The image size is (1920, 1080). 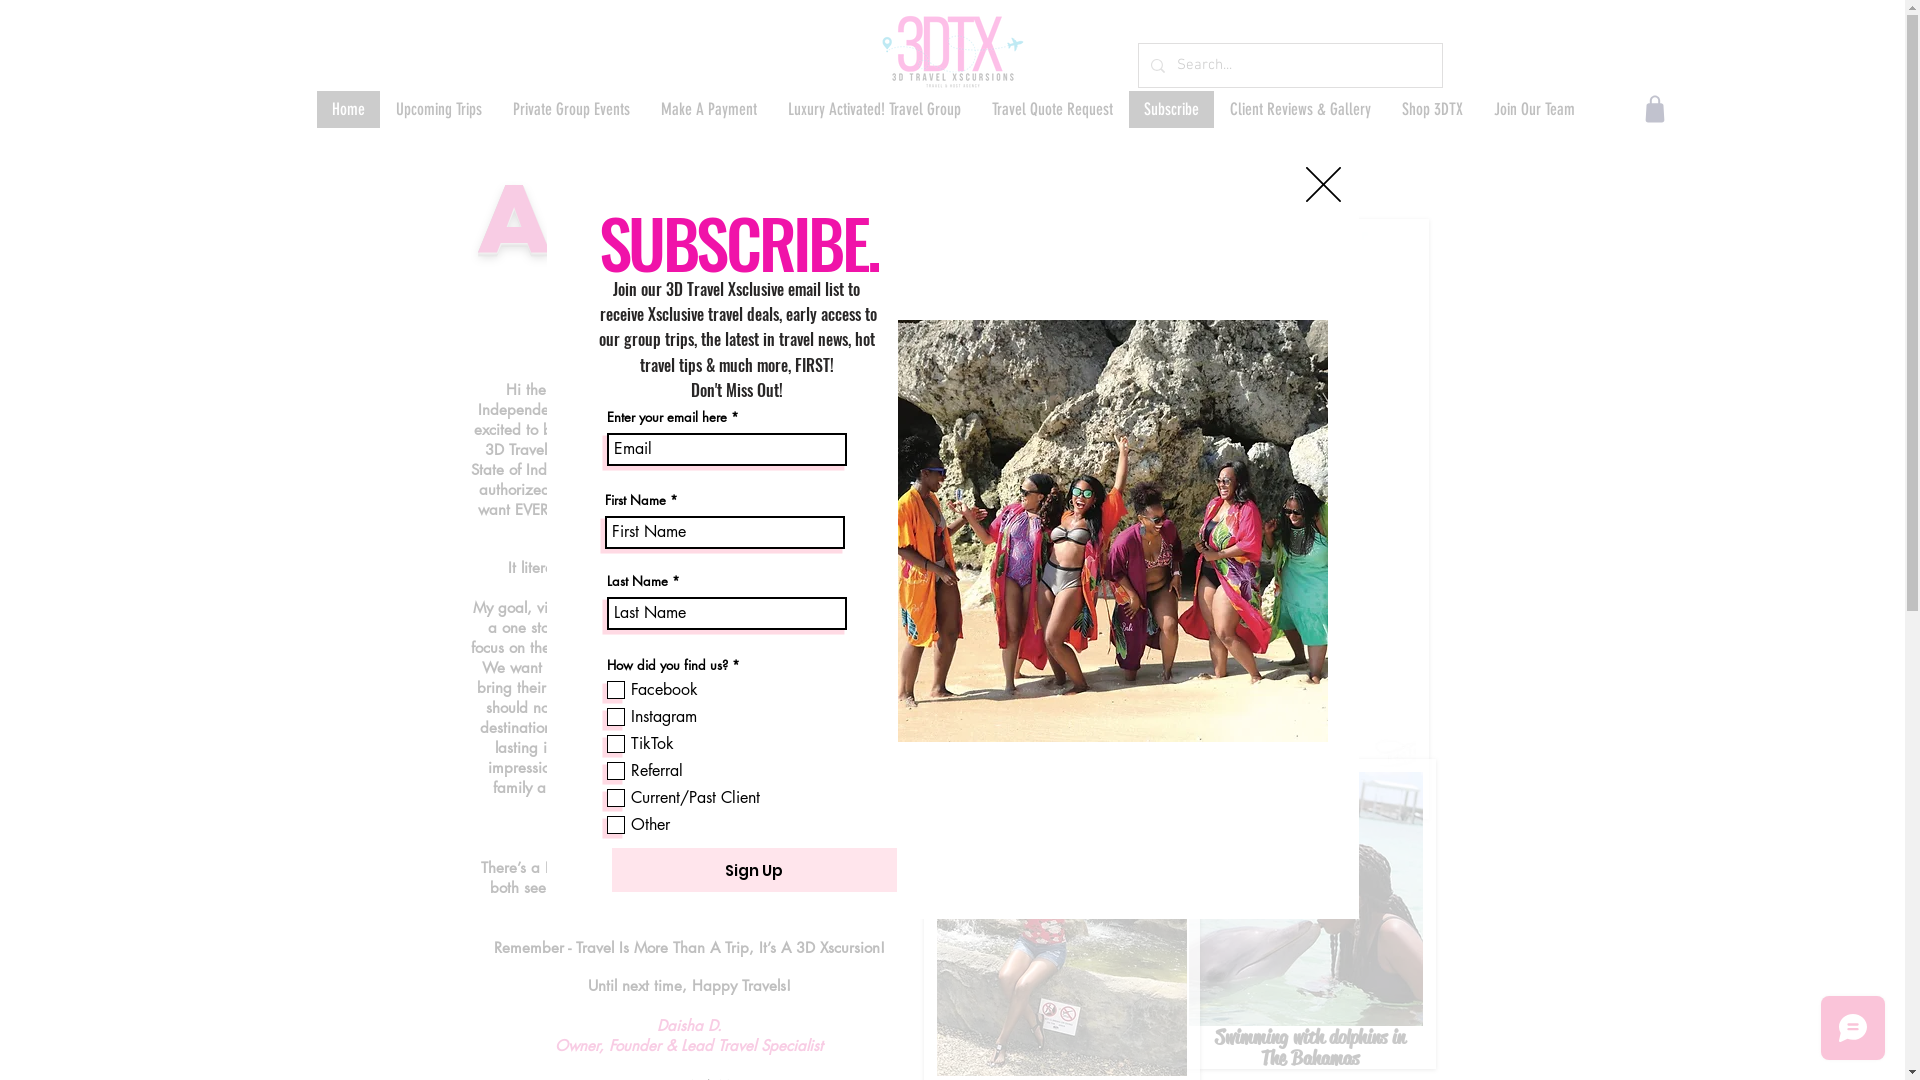 I want to click on Sign Up, so click(x=754, y=870).